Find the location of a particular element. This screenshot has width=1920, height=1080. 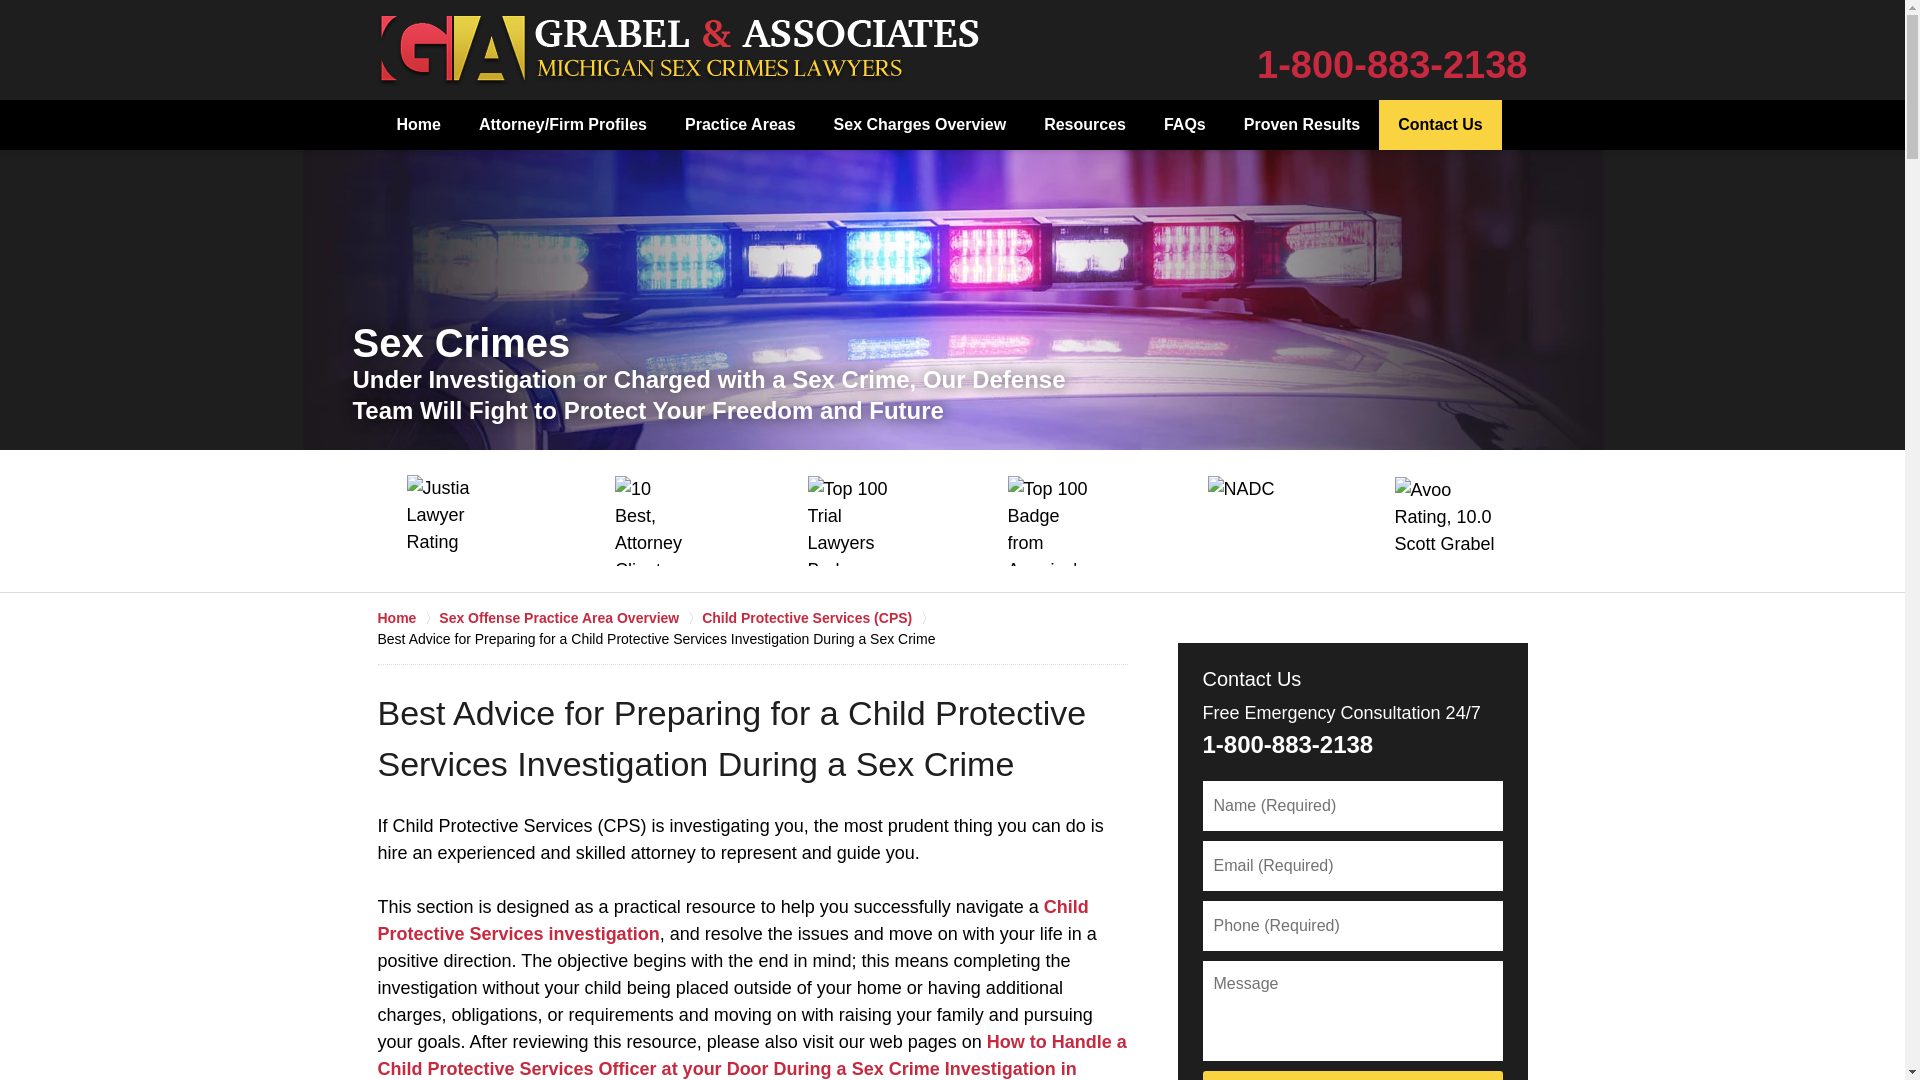

Contact is located at coordinates (1312, 50).